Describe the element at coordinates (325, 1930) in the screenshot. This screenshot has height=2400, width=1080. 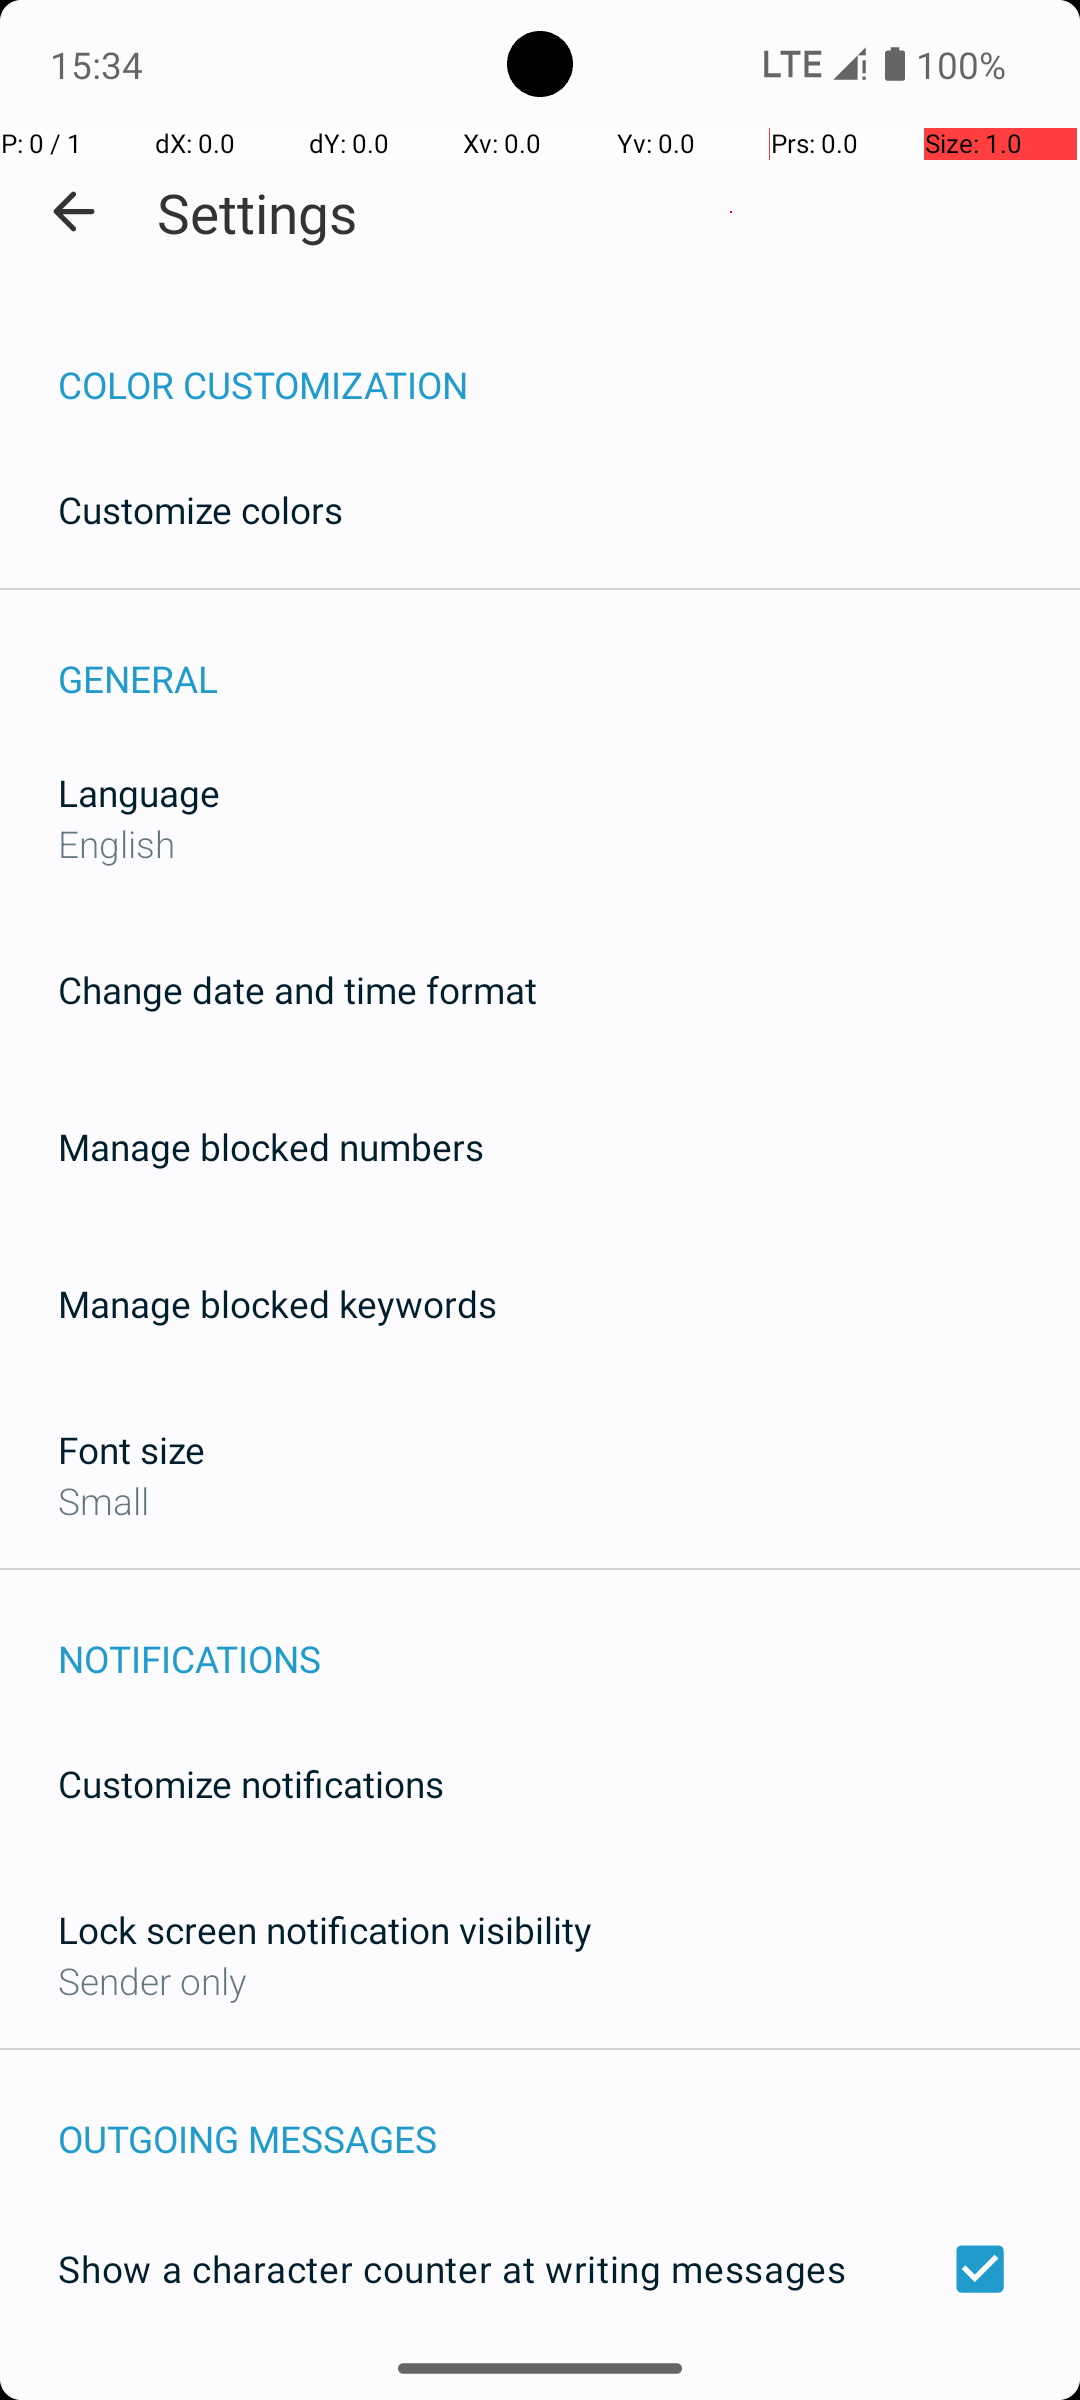
I see `Lock screen notification visibility` at that location.